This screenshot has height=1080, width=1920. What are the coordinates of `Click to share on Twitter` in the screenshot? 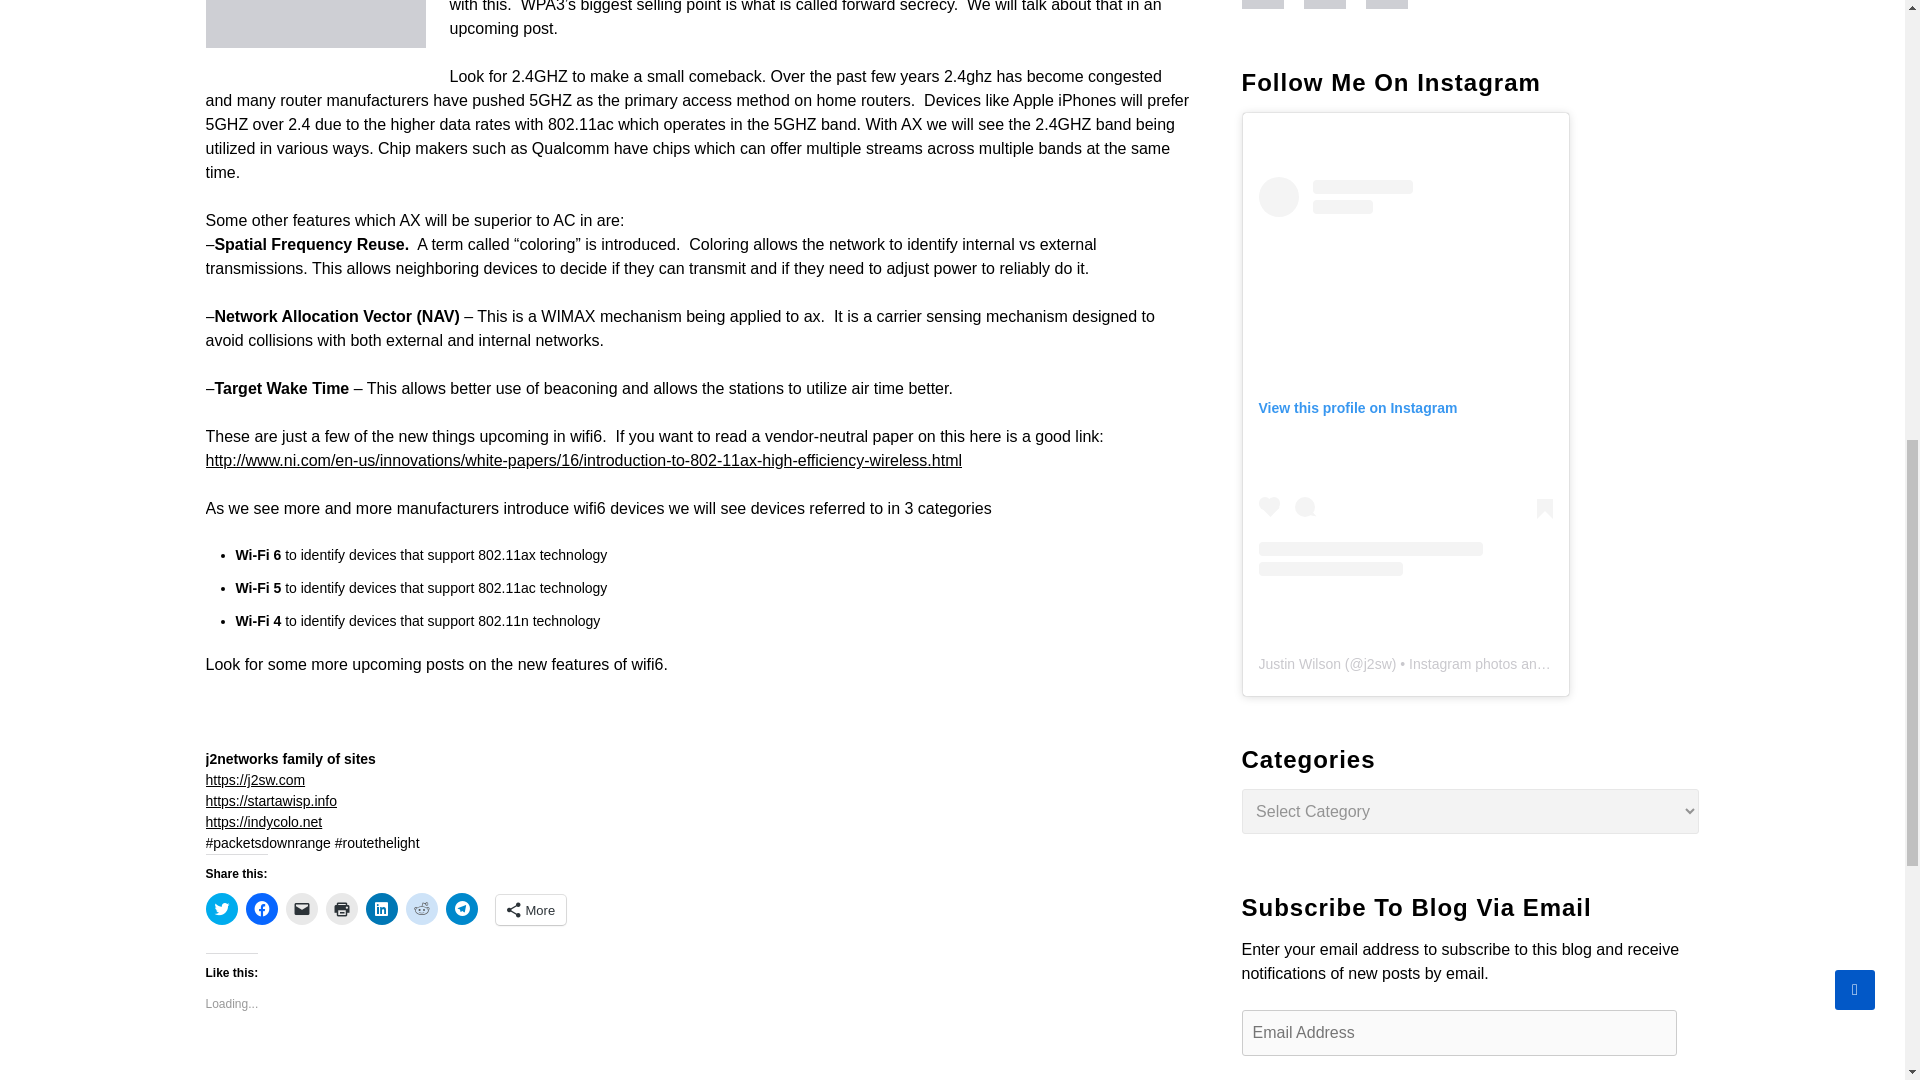 It's located at (222, 908).